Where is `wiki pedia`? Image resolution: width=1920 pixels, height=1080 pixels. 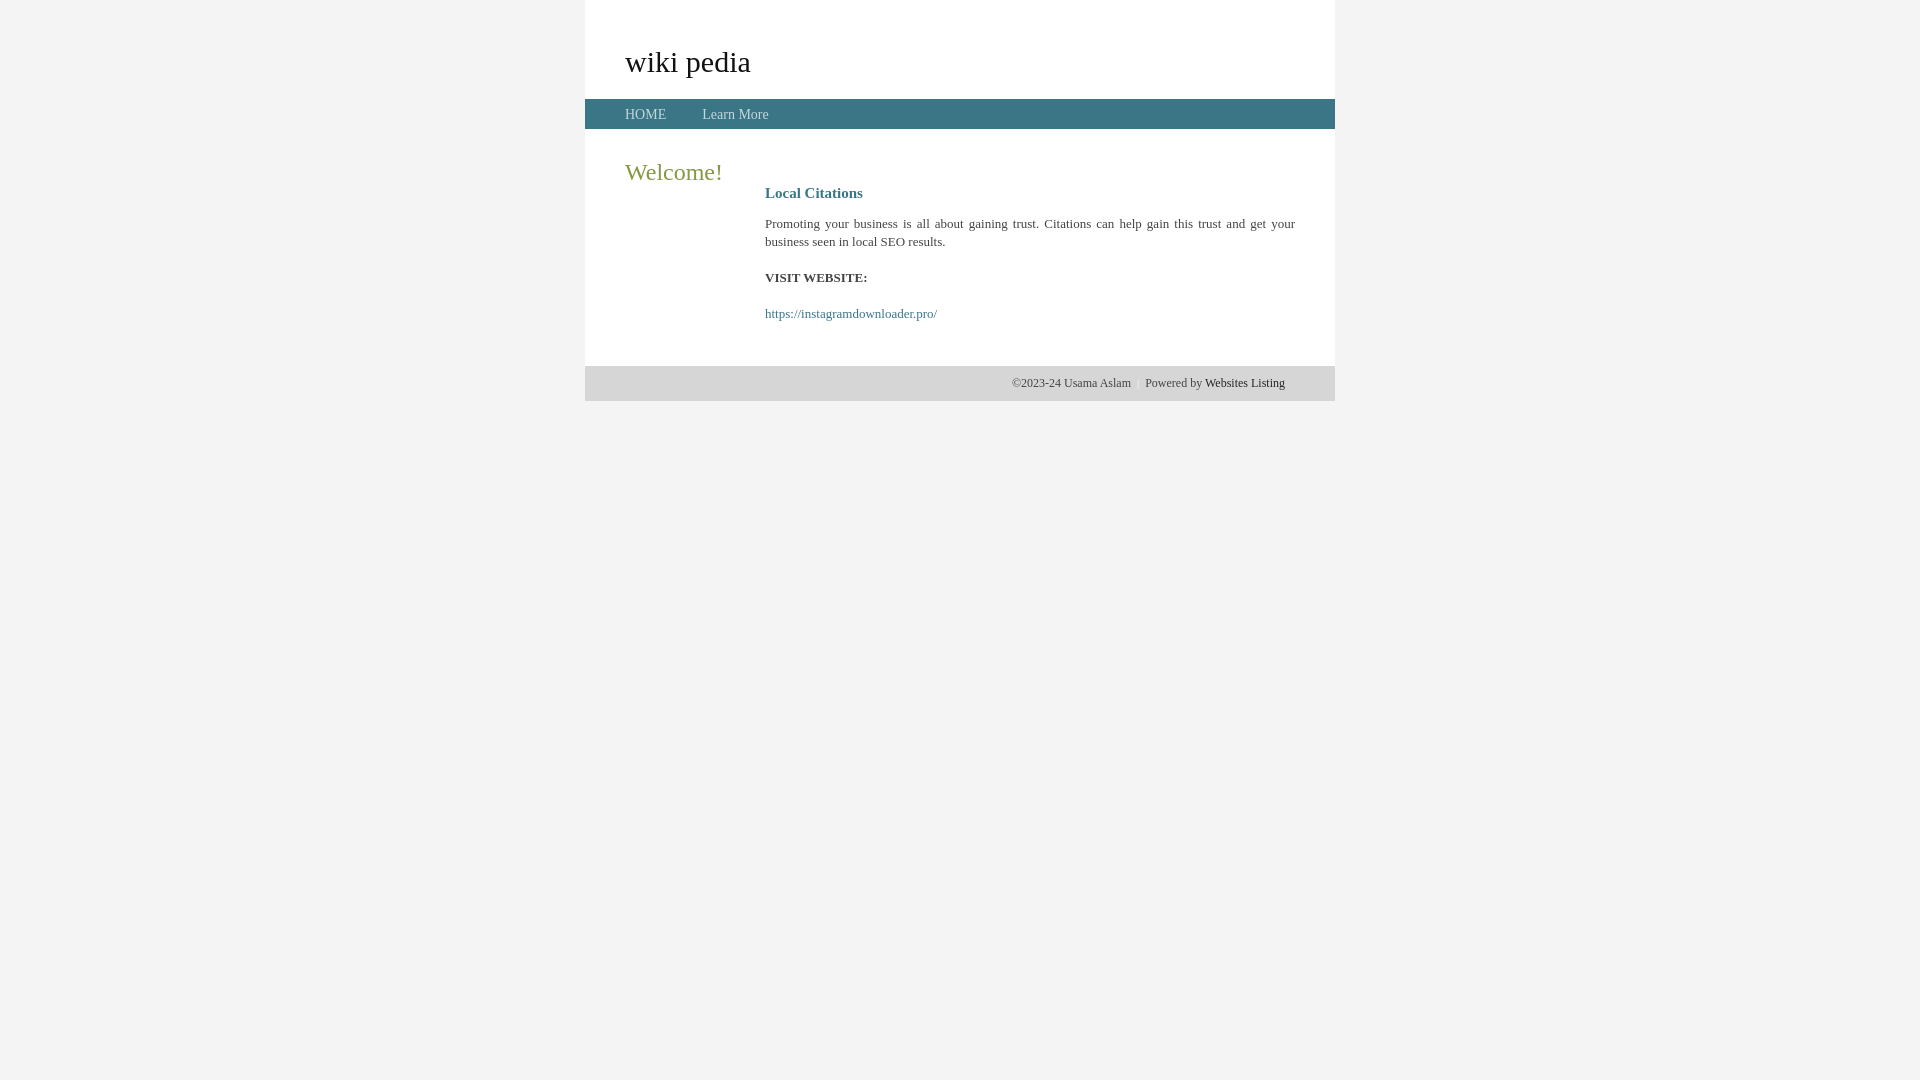
wiki pedia is located at coordinates (688, 61).